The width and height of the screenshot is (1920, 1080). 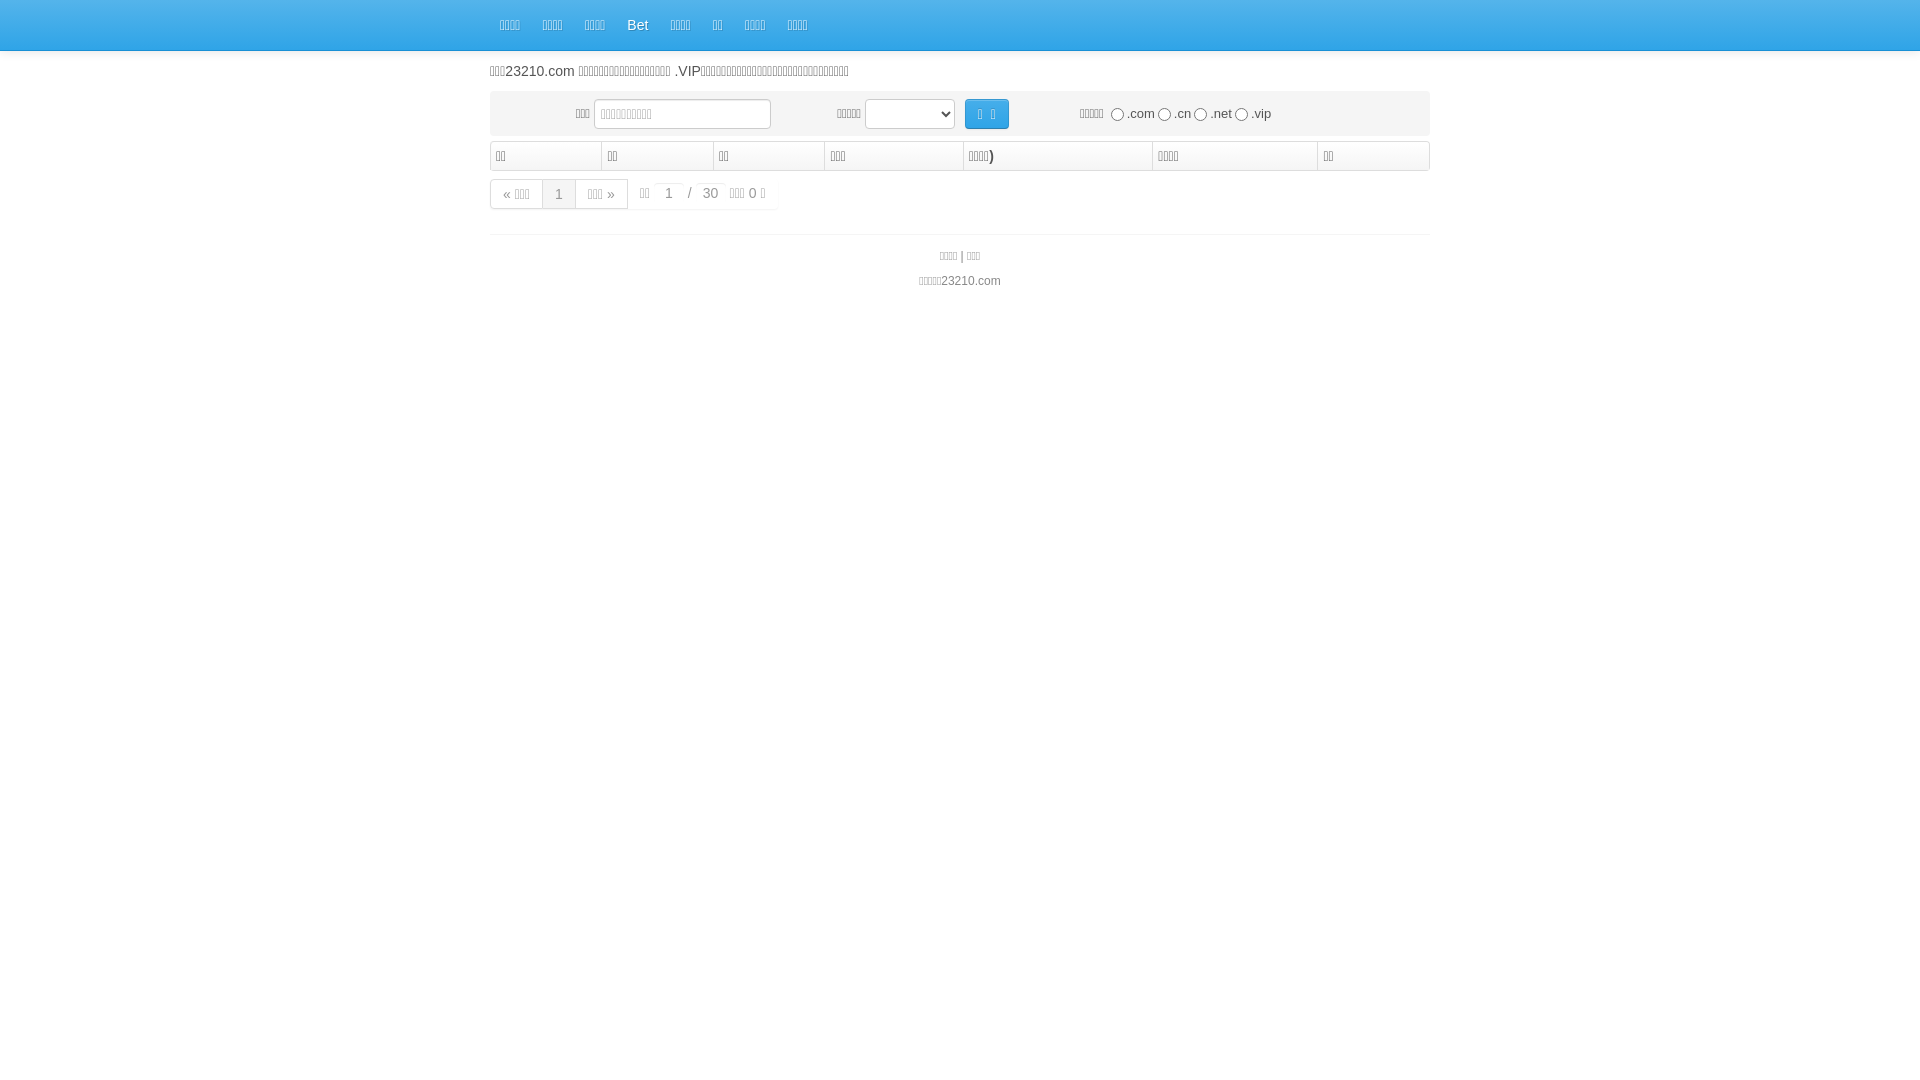 I want to click on .net, so click(x=1200, y=114).